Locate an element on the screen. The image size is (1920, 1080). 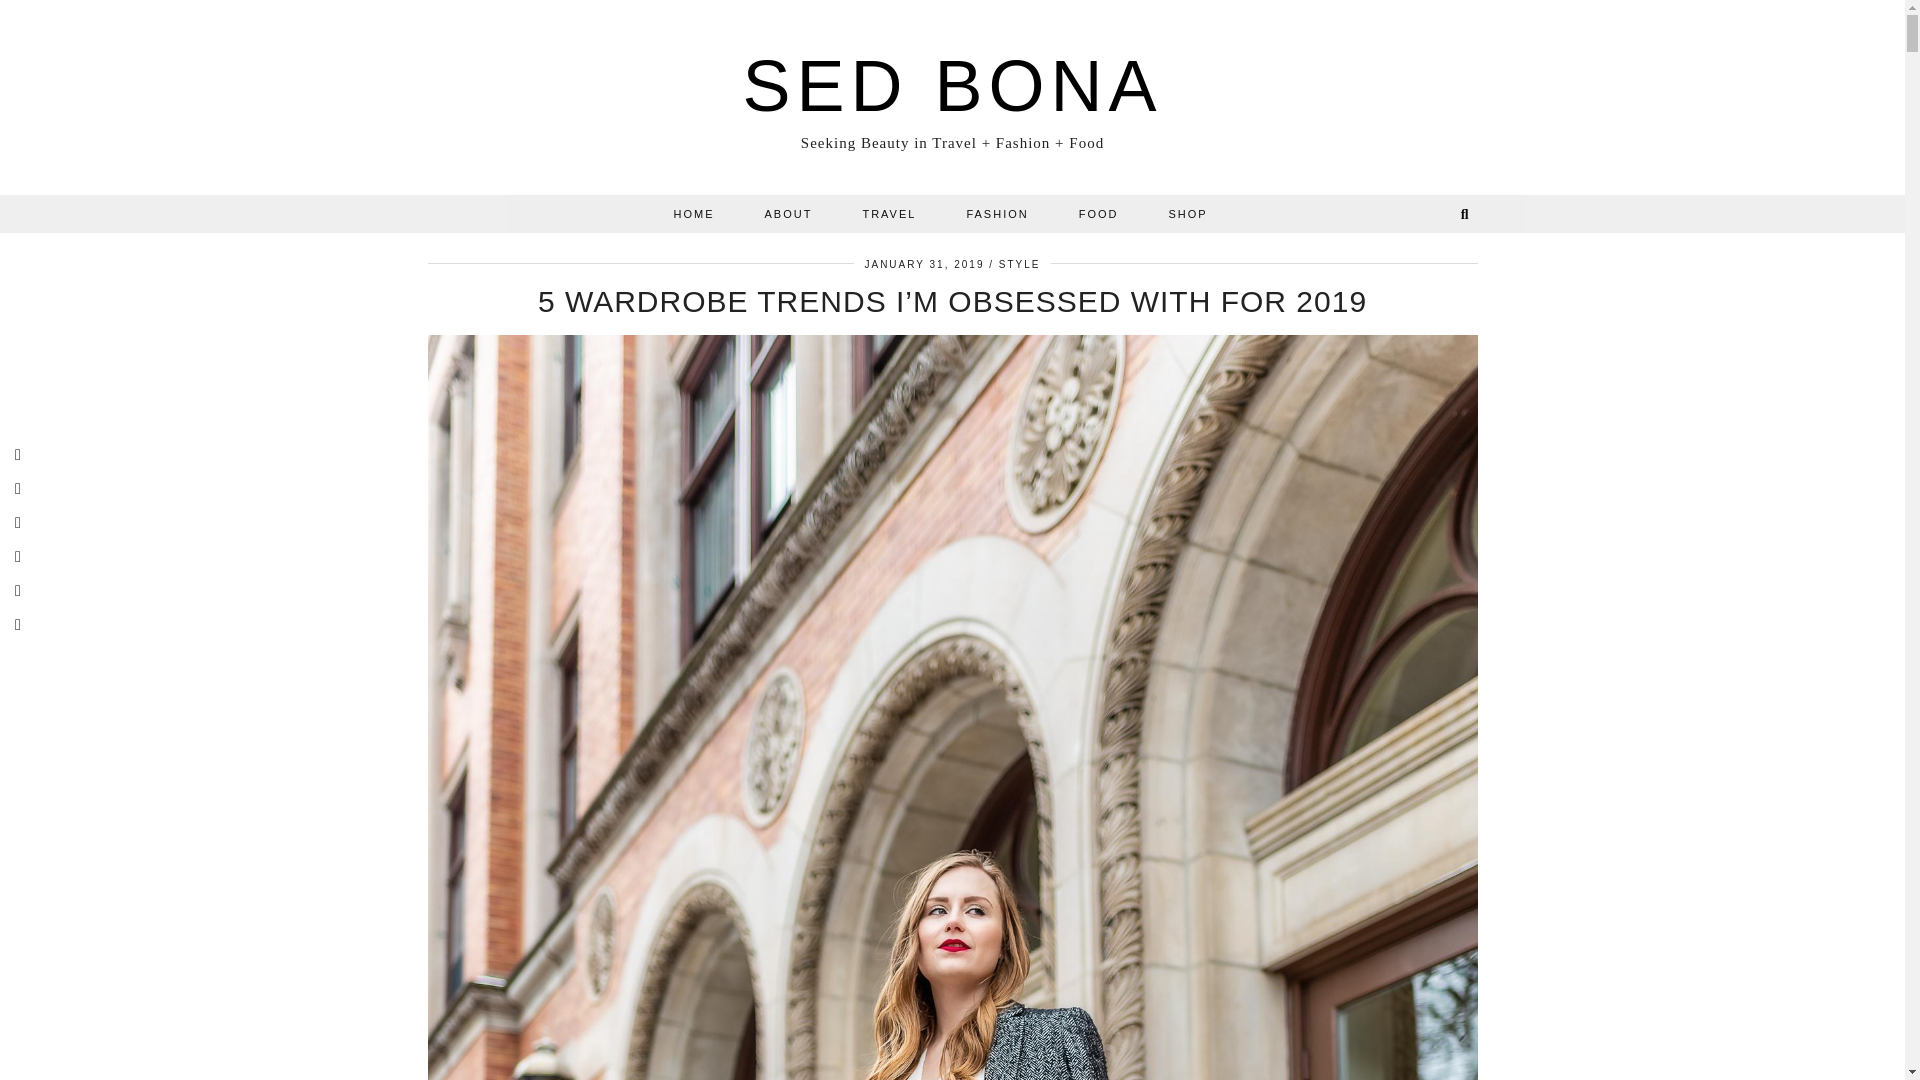
Sed Bona is located at coordinates (951, 86).